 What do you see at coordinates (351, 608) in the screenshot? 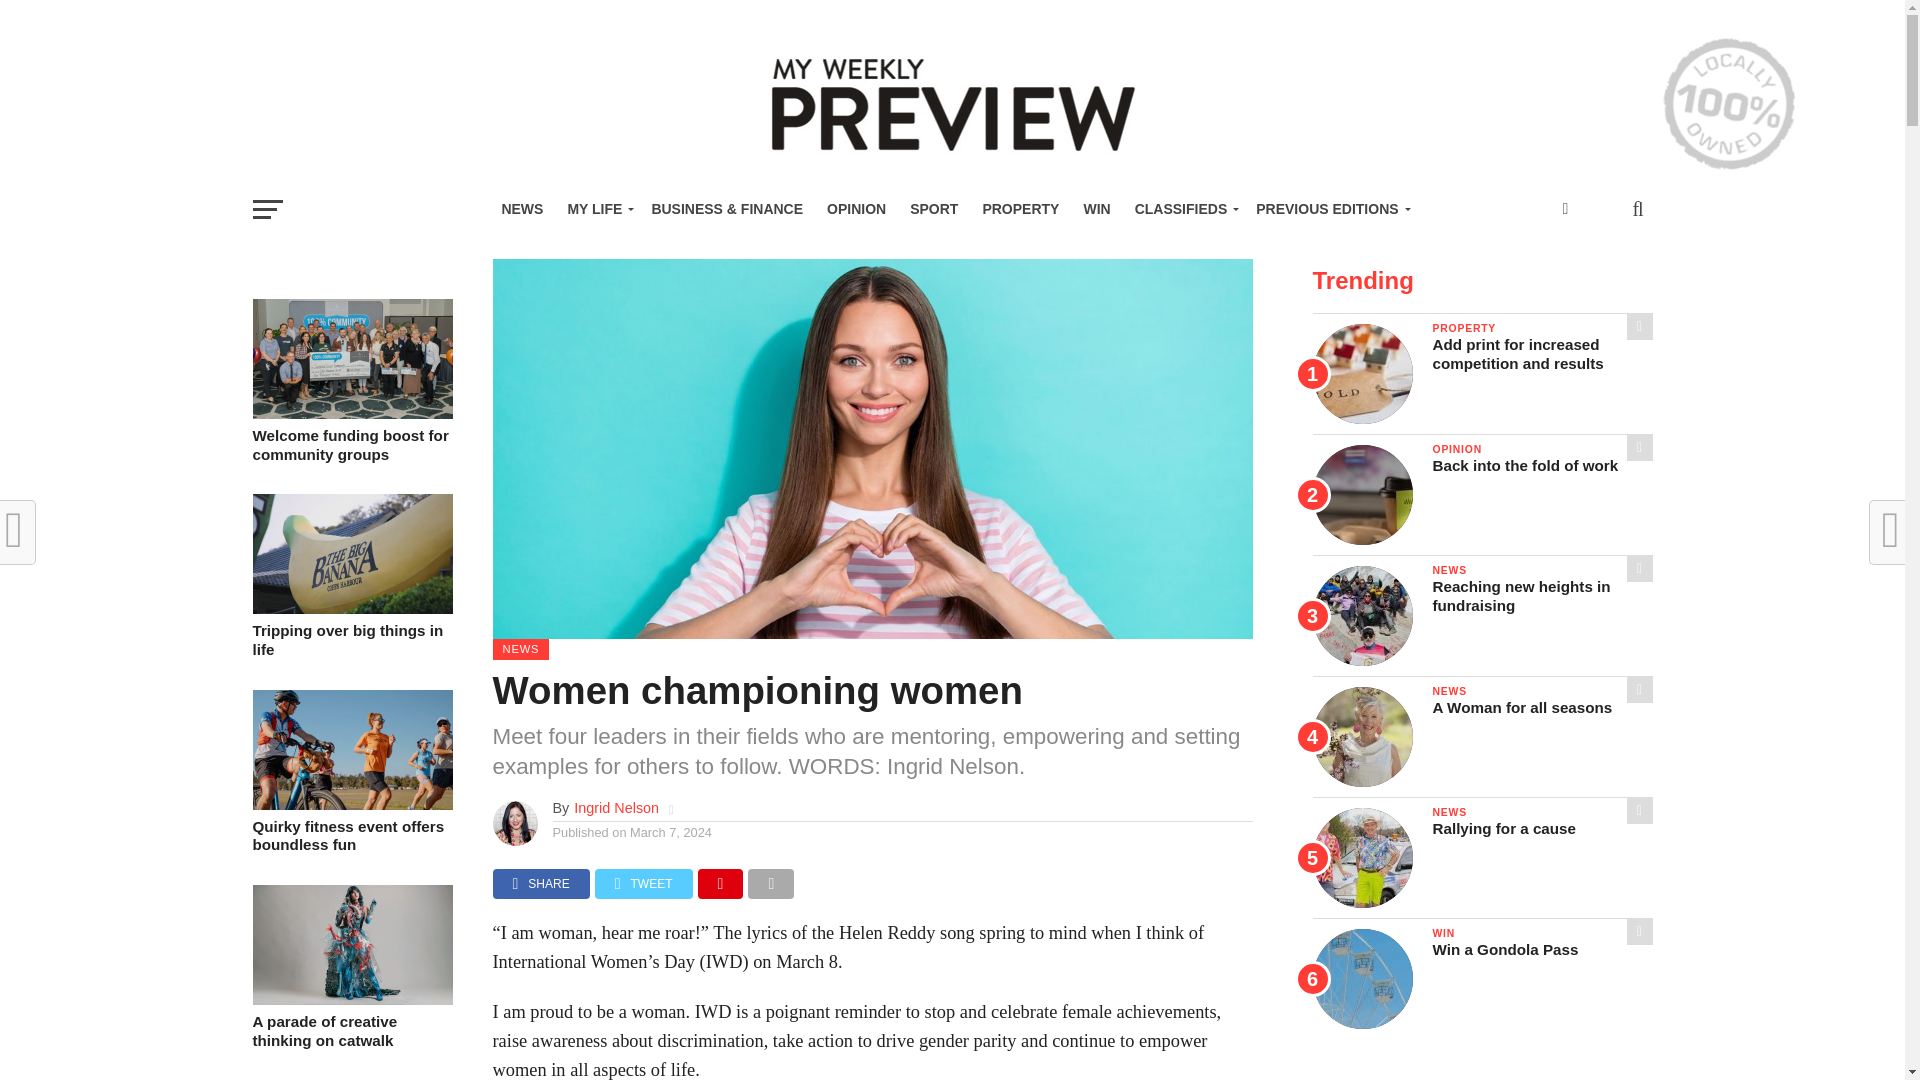
I see `Tripping over big things in life` at bounding box center [351, 608].